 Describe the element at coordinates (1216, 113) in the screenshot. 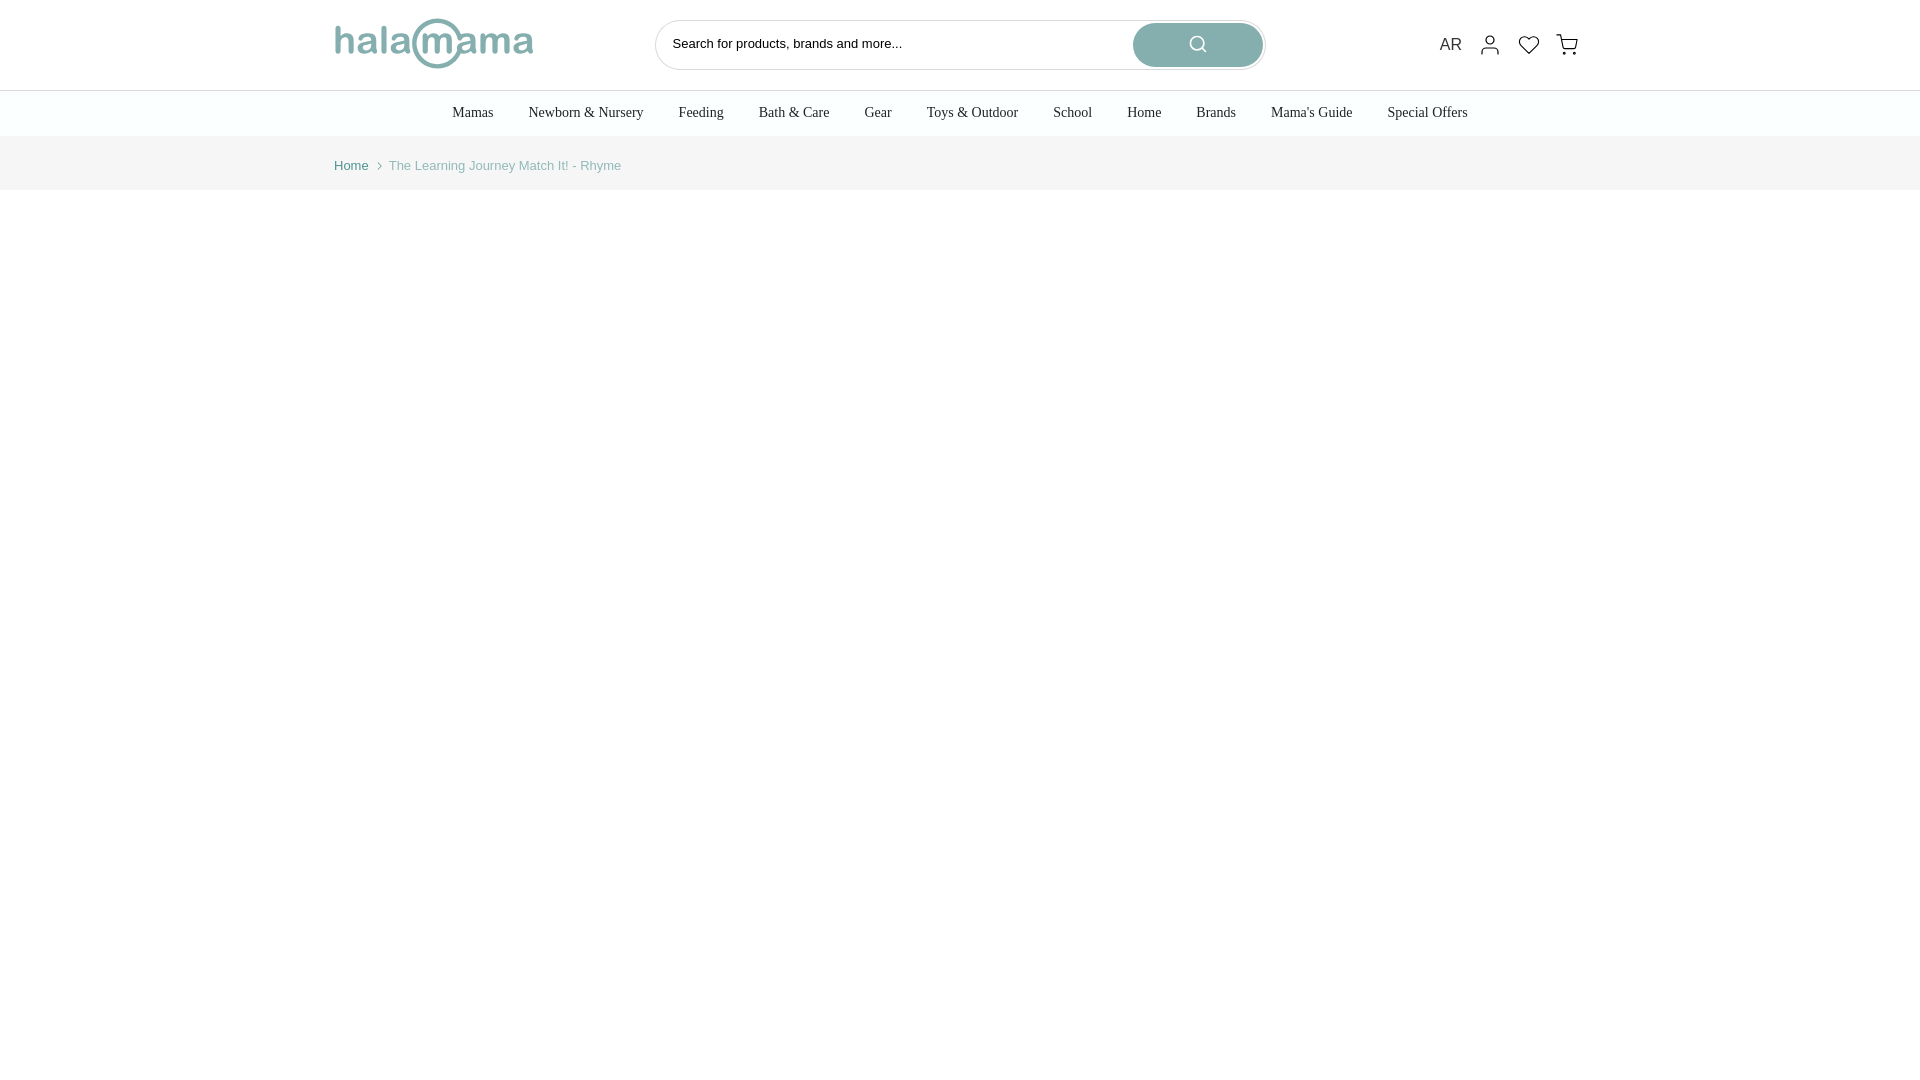

I see `Brands` at that location.